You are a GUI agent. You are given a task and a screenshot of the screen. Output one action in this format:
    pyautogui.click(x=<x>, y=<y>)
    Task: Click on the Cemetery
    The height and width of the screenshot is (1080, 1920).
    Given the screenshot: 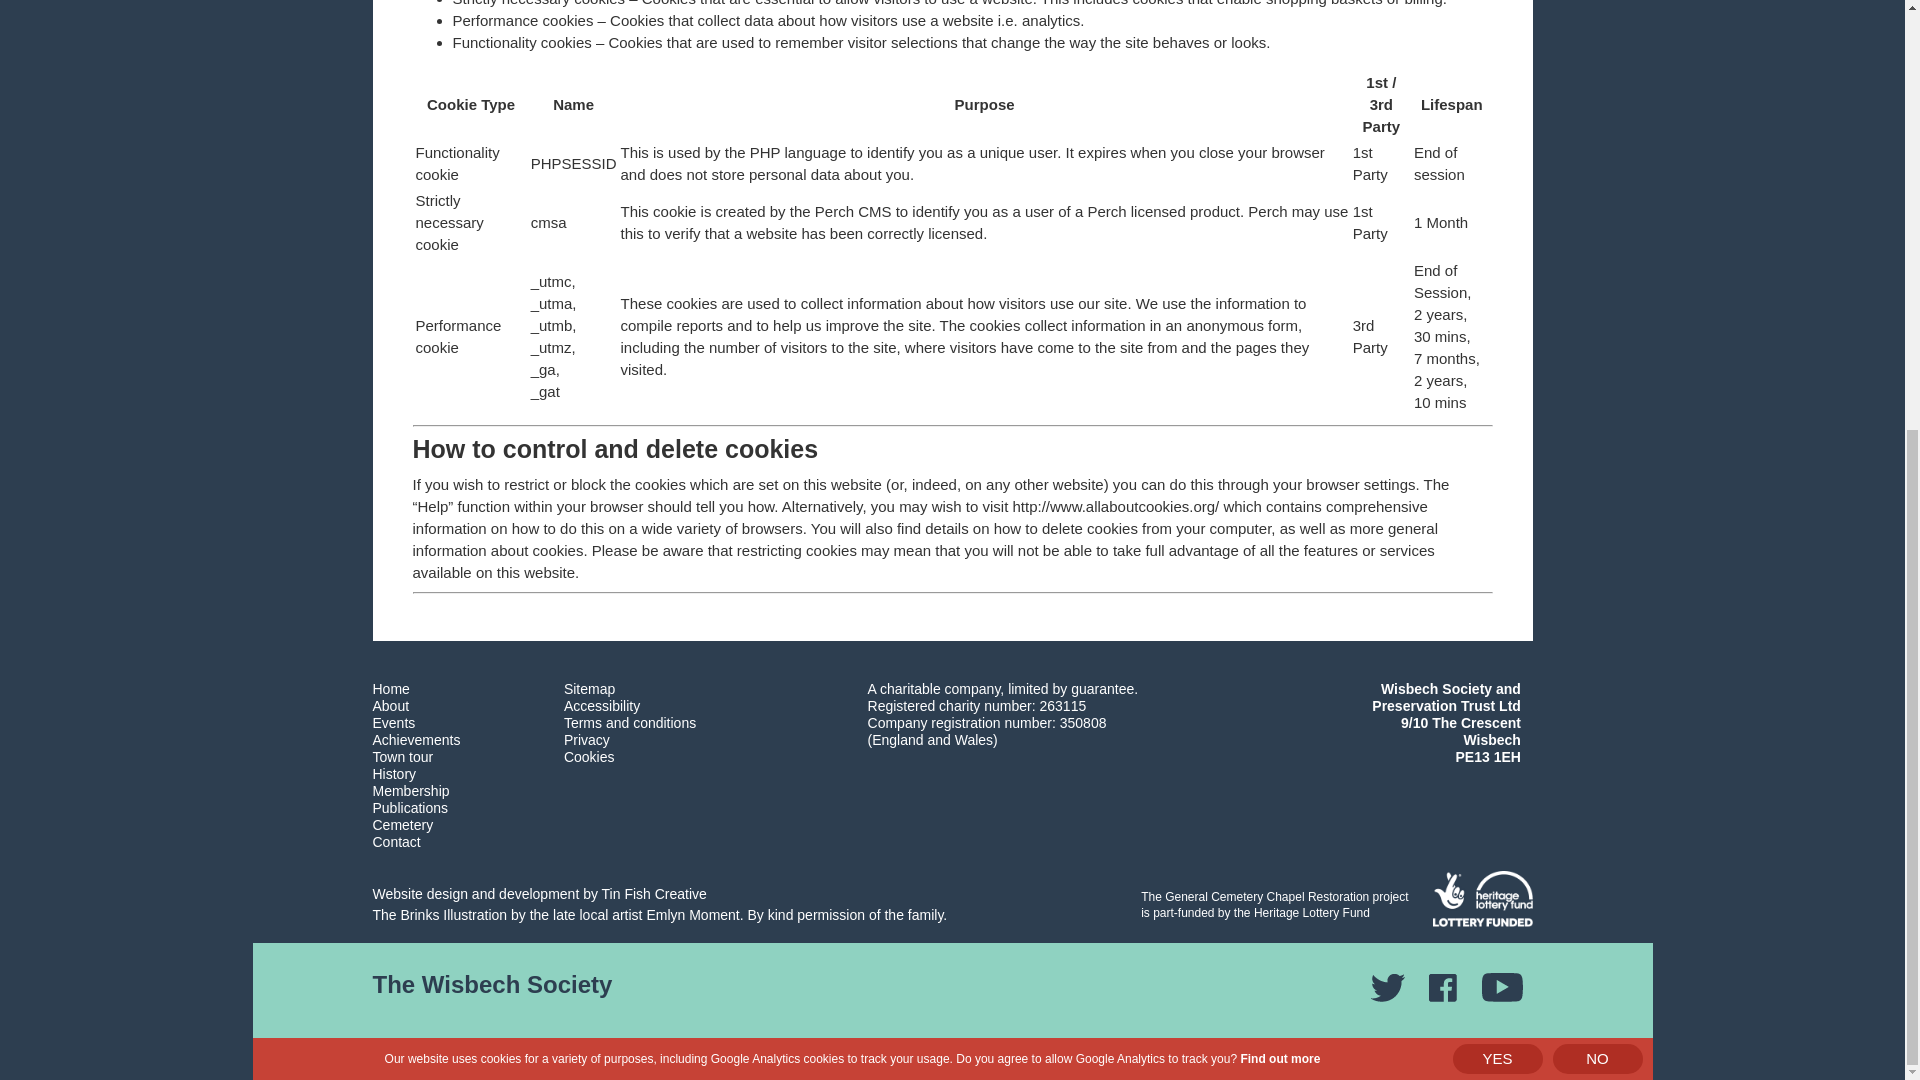 What is the action you would take?
    pyautogui.click(x=402, y=824)
    